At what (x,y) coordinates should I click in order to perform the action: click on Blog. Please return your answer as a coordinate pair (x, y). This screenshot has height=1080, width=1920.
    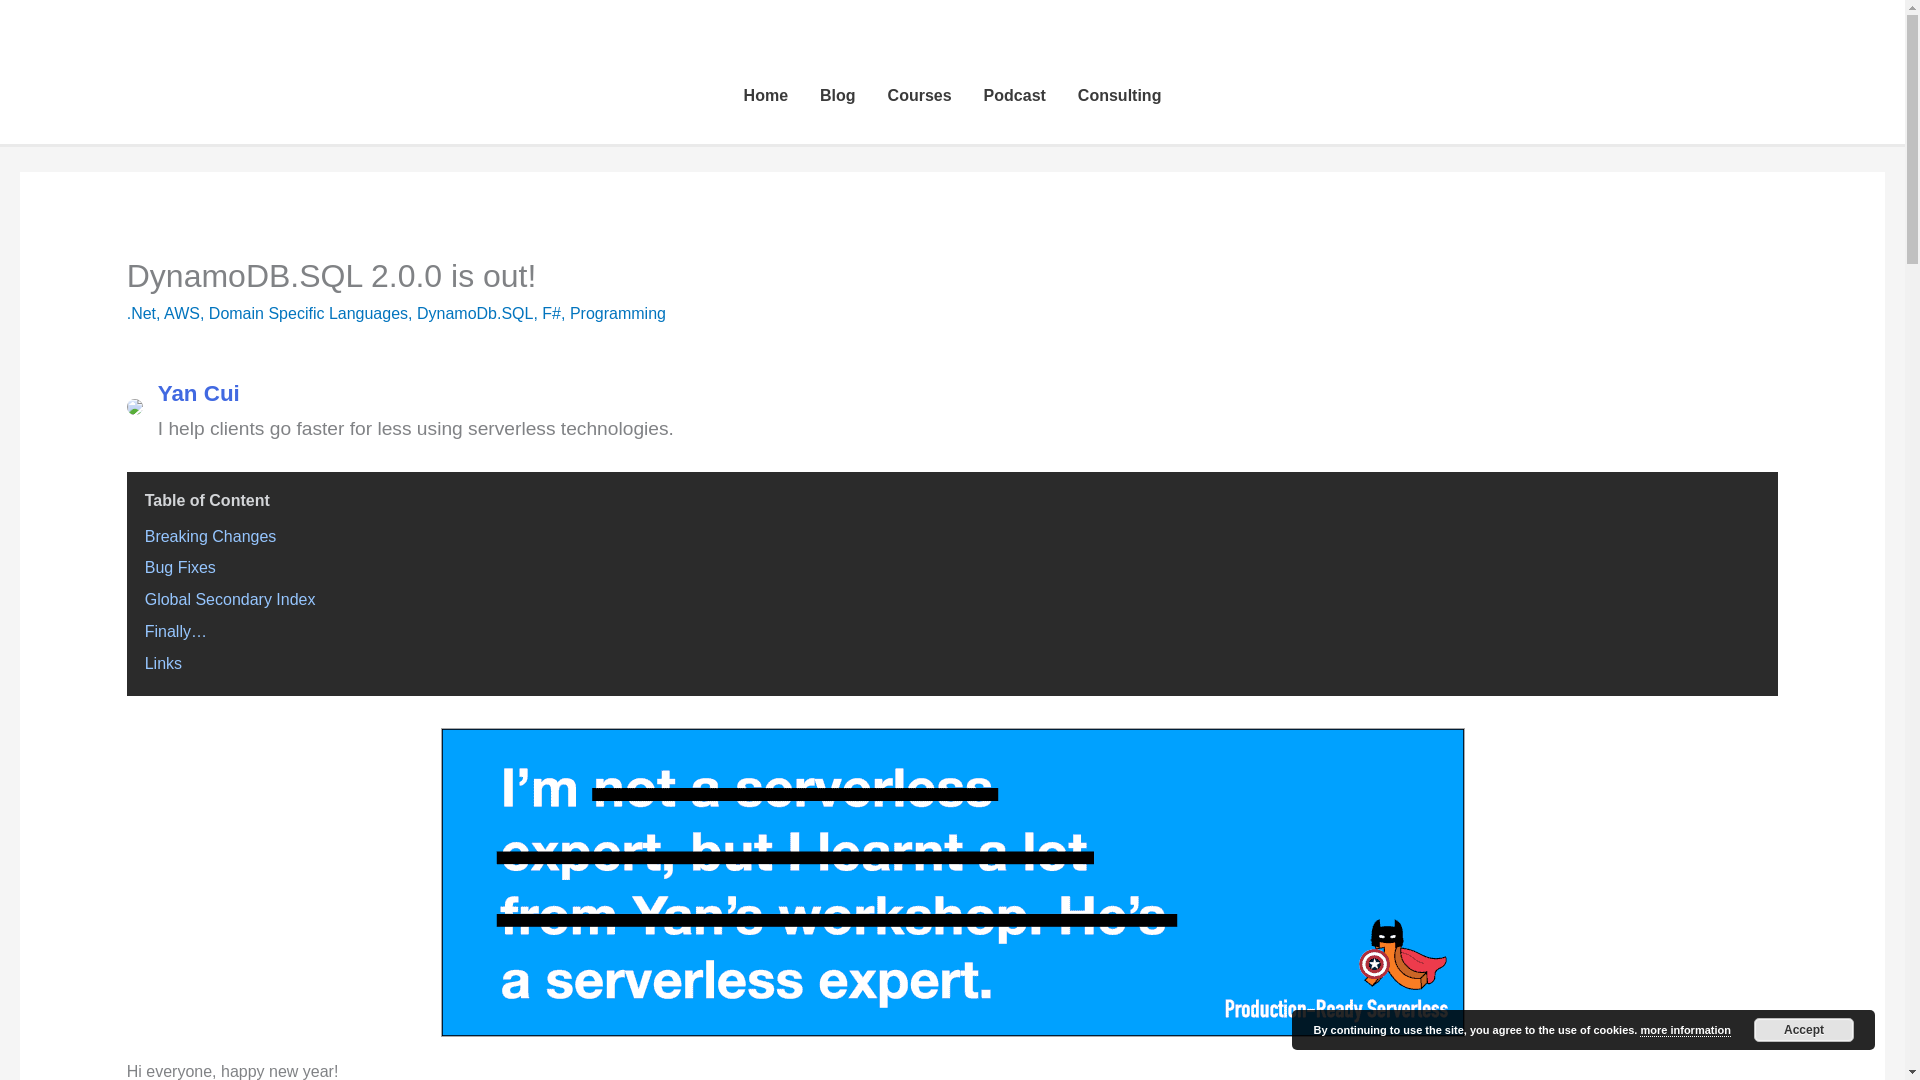
    Looking at the image, I should click on (838, 96).